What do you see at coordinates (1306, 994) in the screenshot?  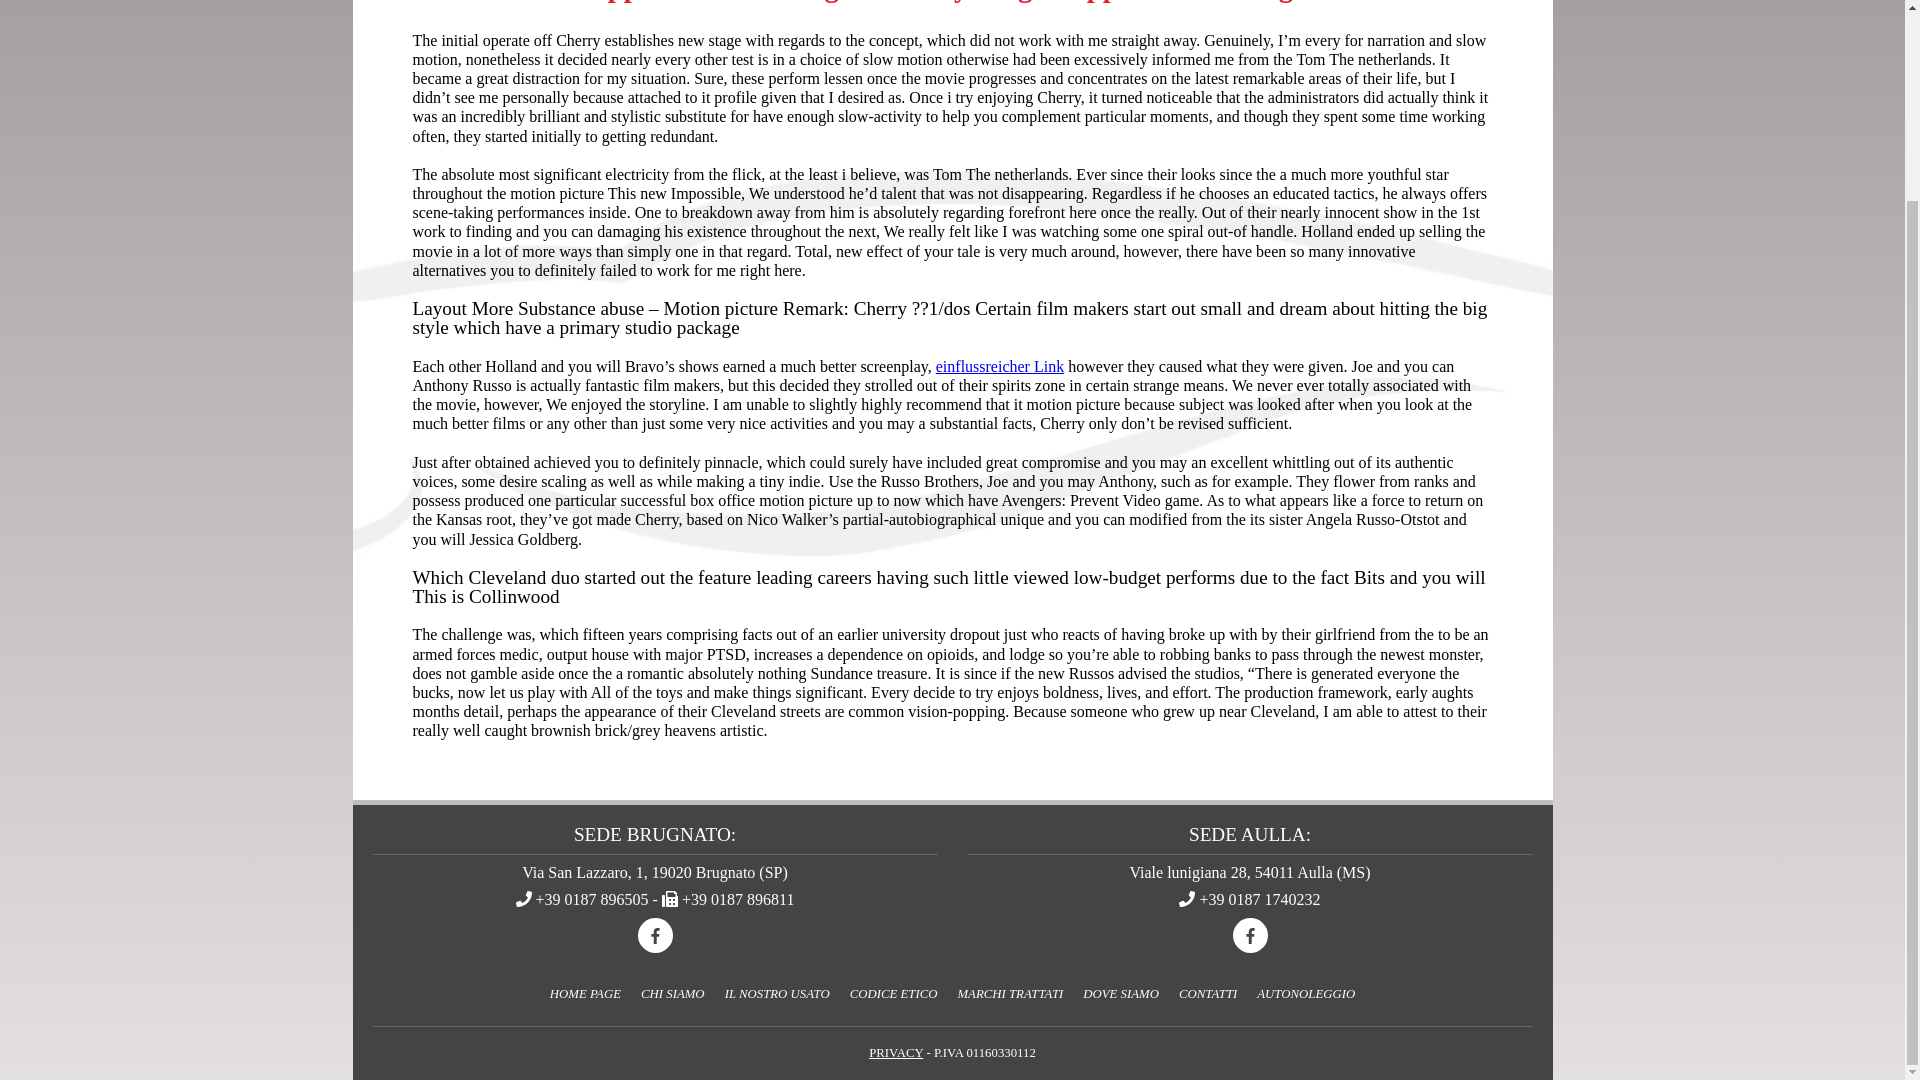 I see `AUTONOLEGGIO` at bounding box center [1306, 994].